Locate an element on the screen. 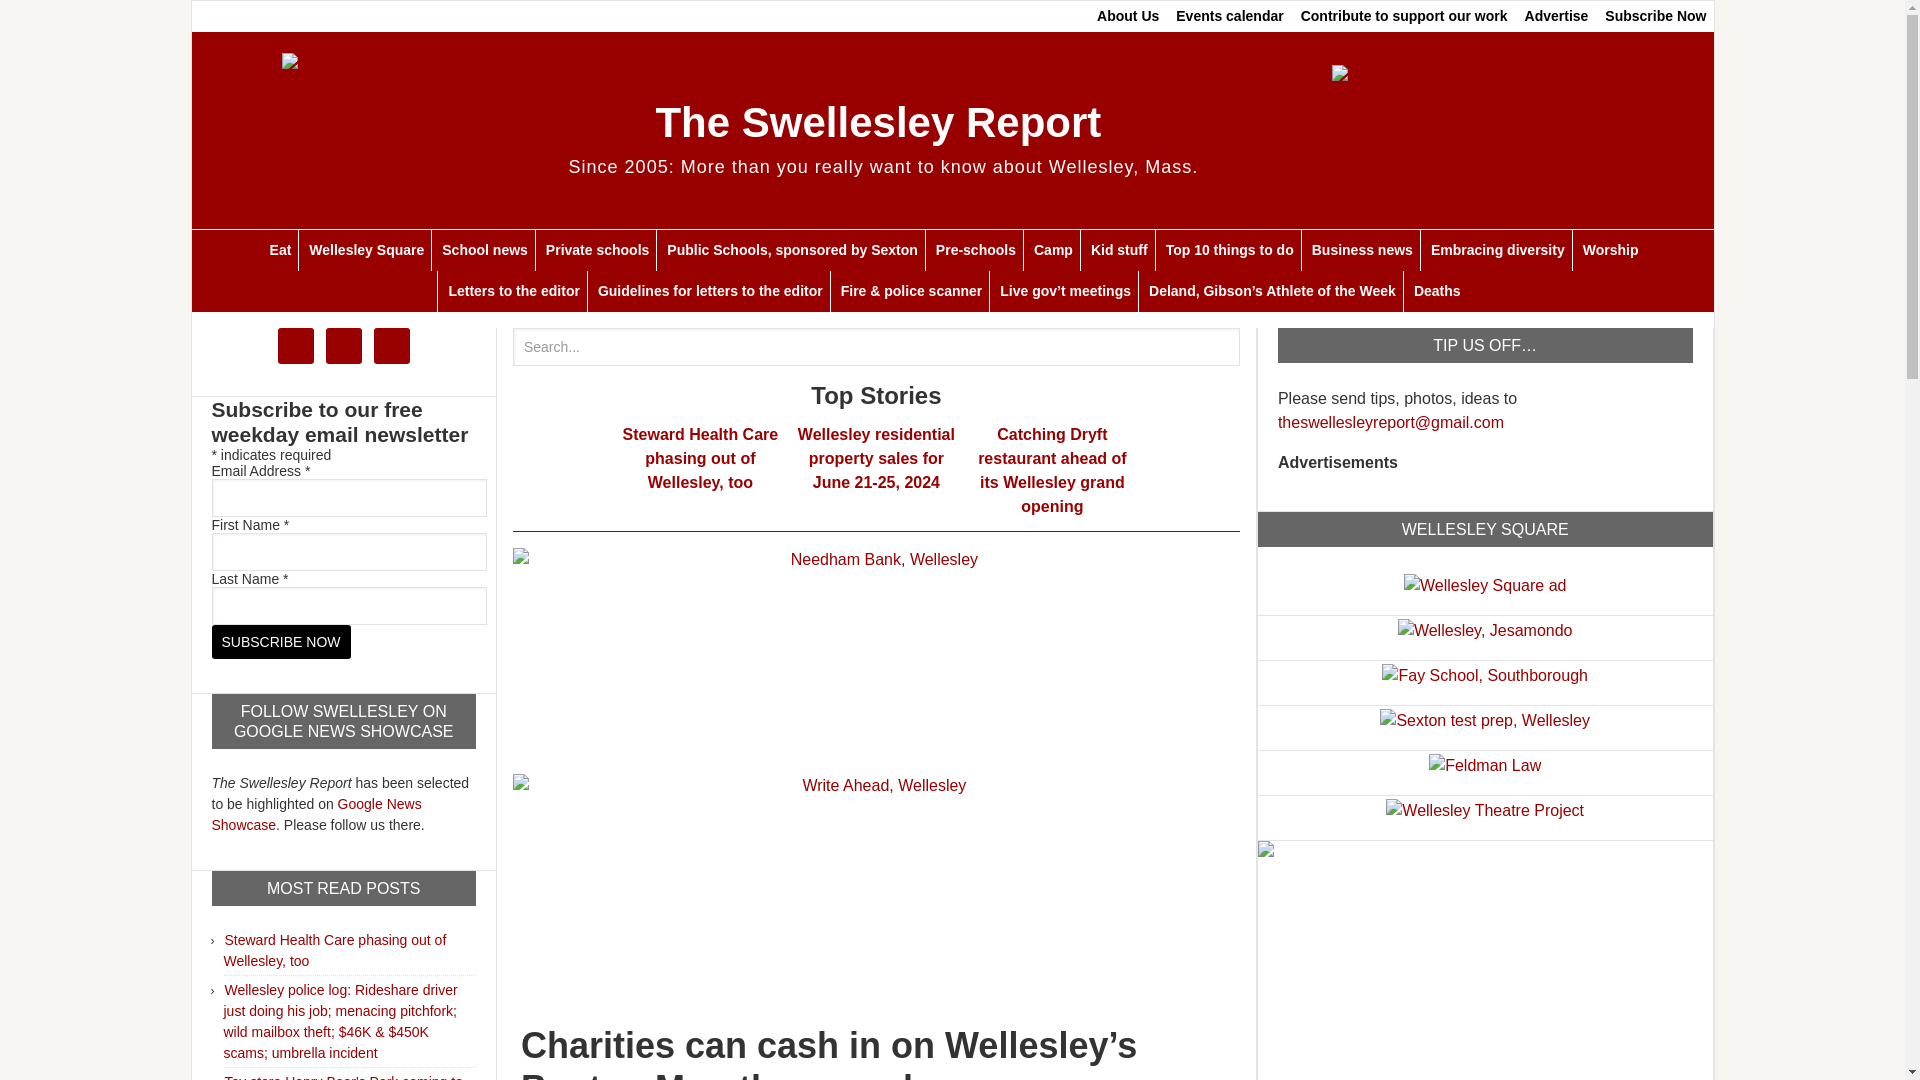 The height and width of the screenshot is (1080, 1920). Embracing diversity is located at coordinates (1497, 250).